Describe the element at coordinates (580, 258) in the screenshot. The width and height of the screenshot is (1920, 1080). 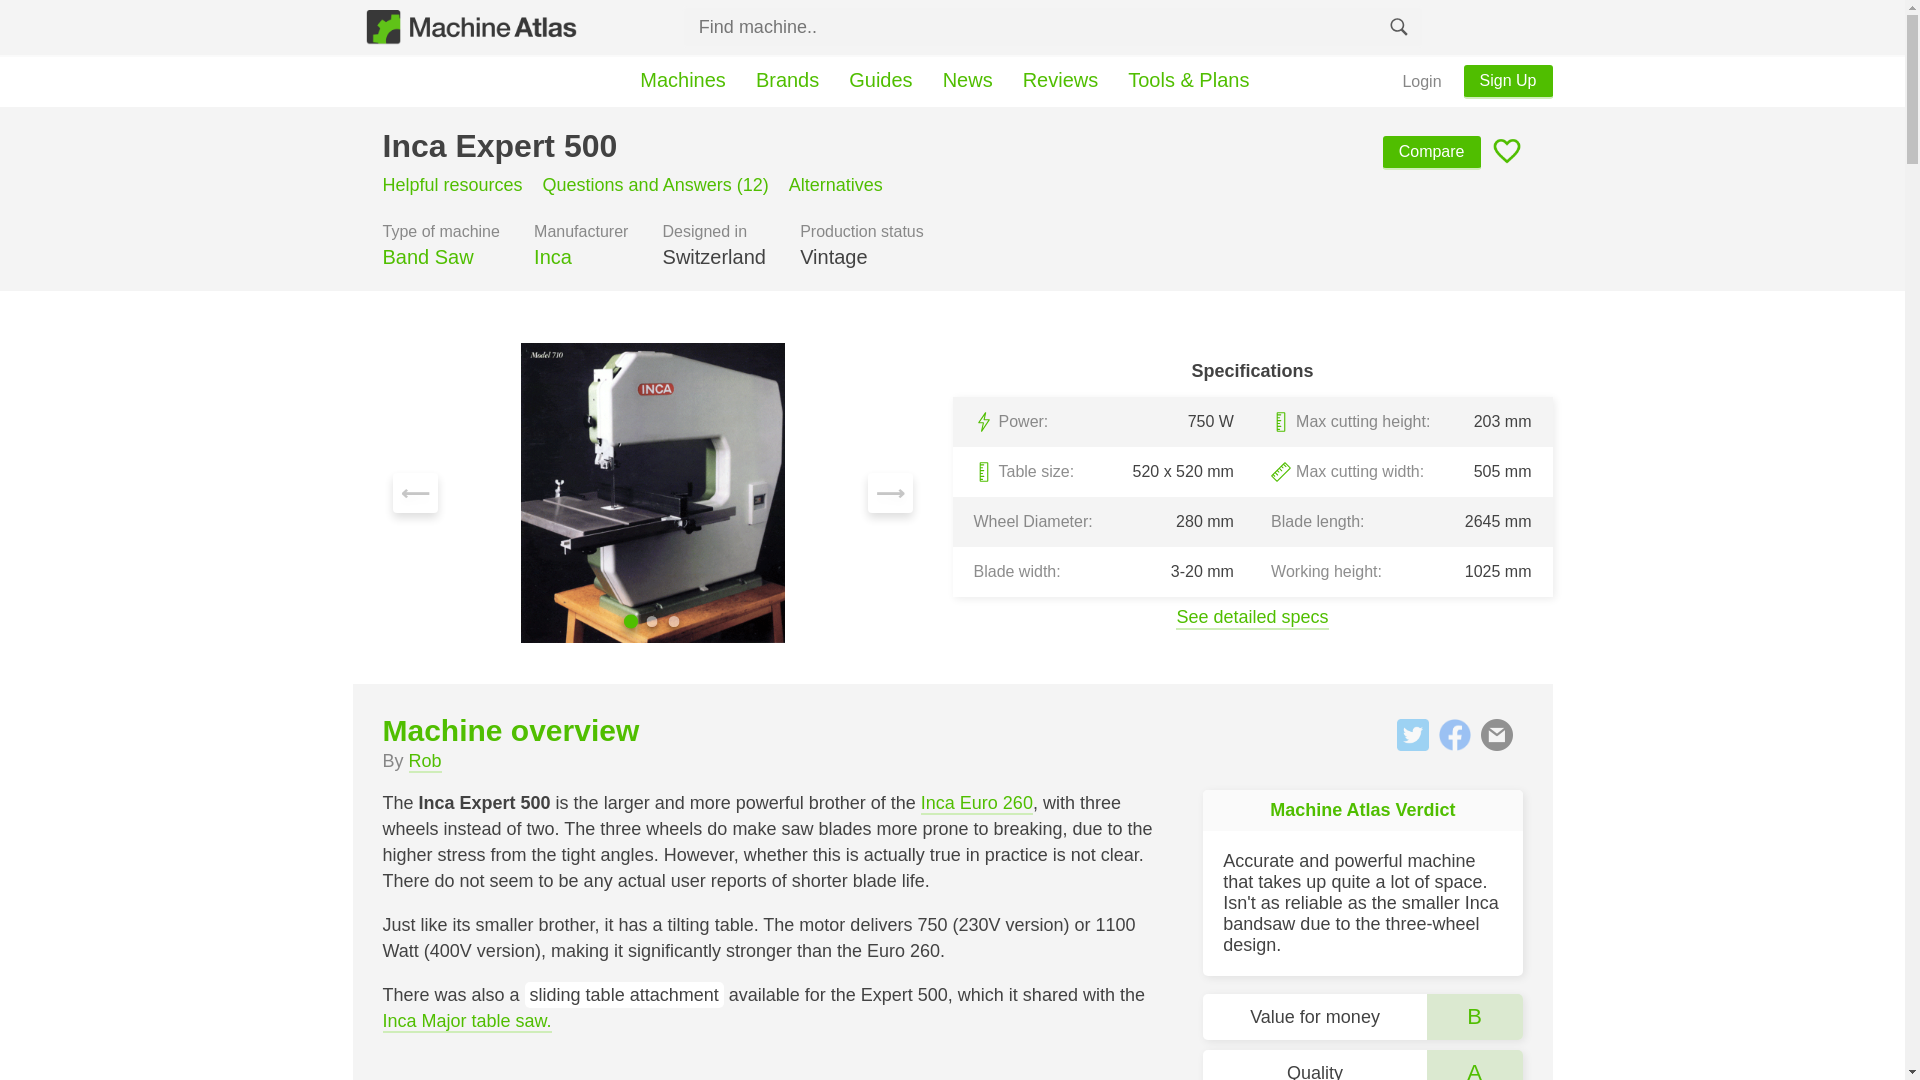
I see `Inca` at that location.